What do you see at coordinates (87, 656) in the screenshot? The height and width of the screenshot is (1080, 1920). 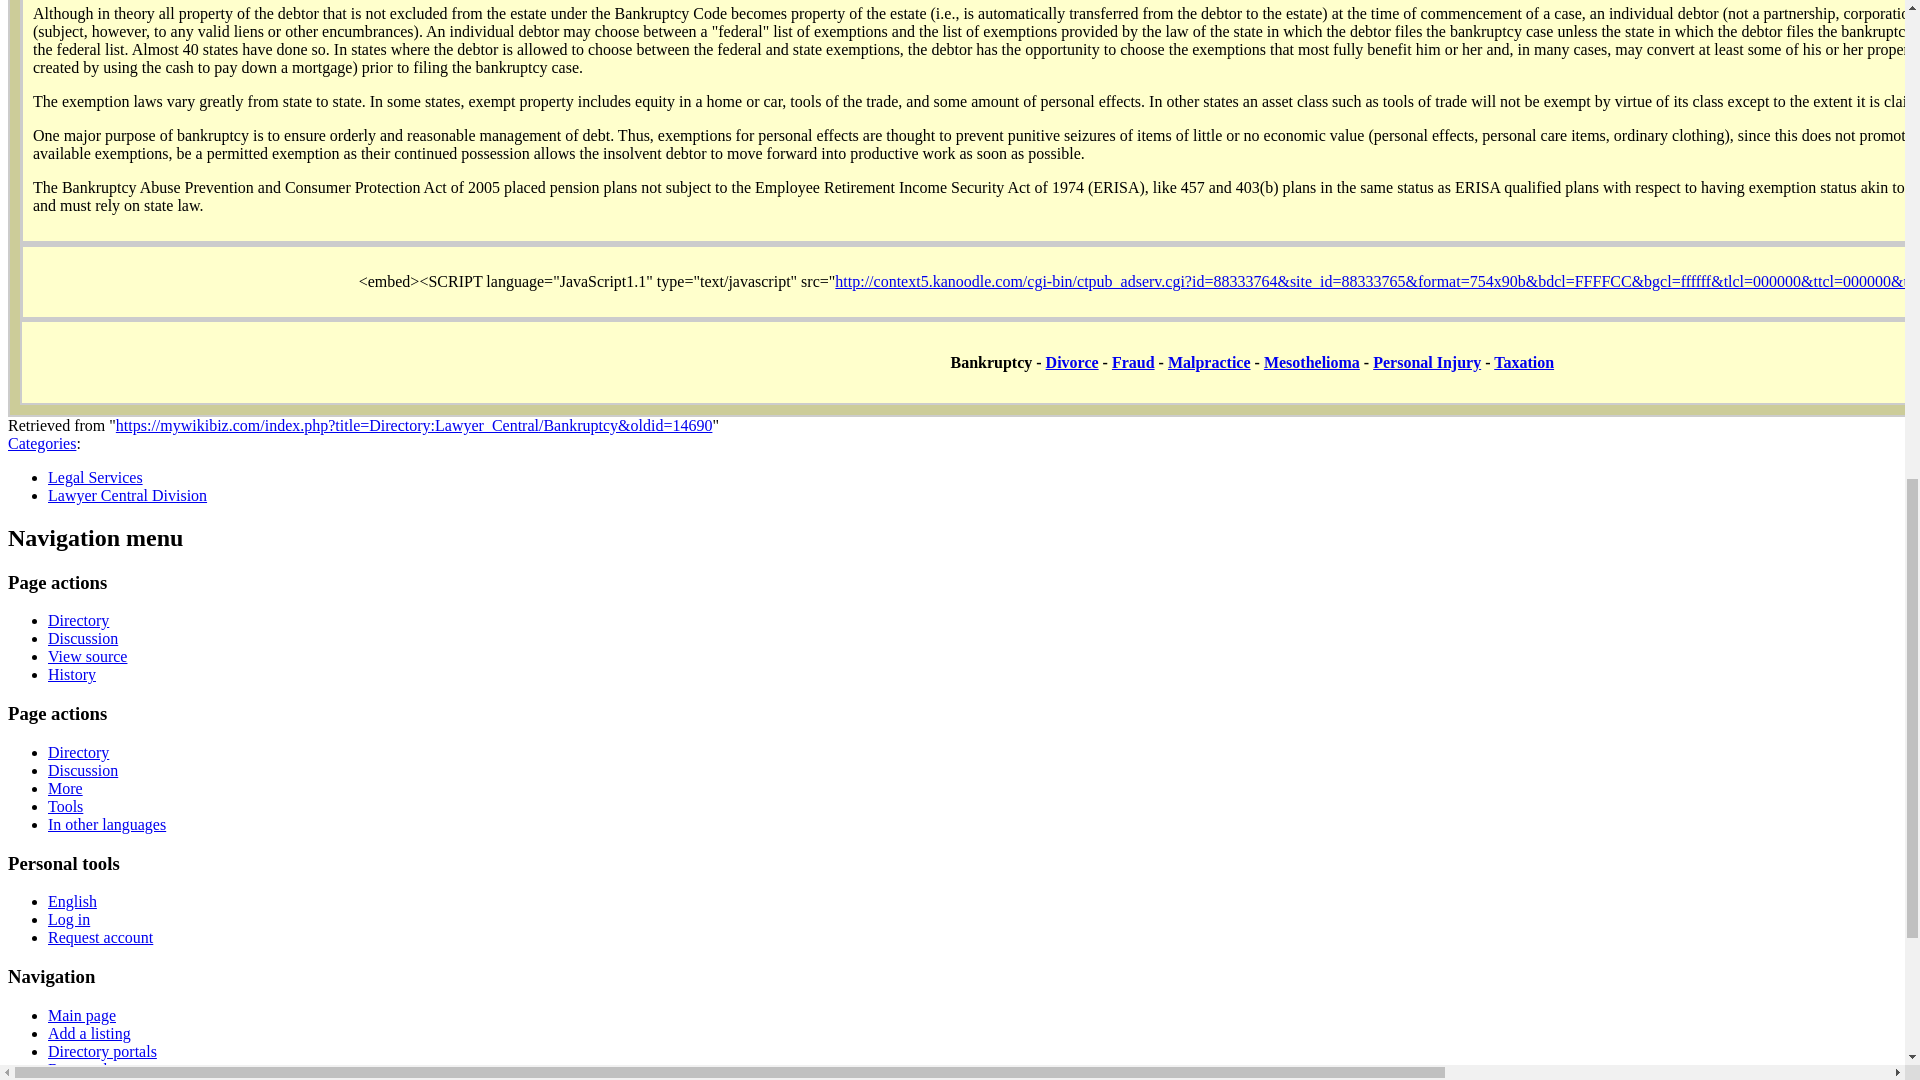 I see `View source` at bounding box center [87, 656].